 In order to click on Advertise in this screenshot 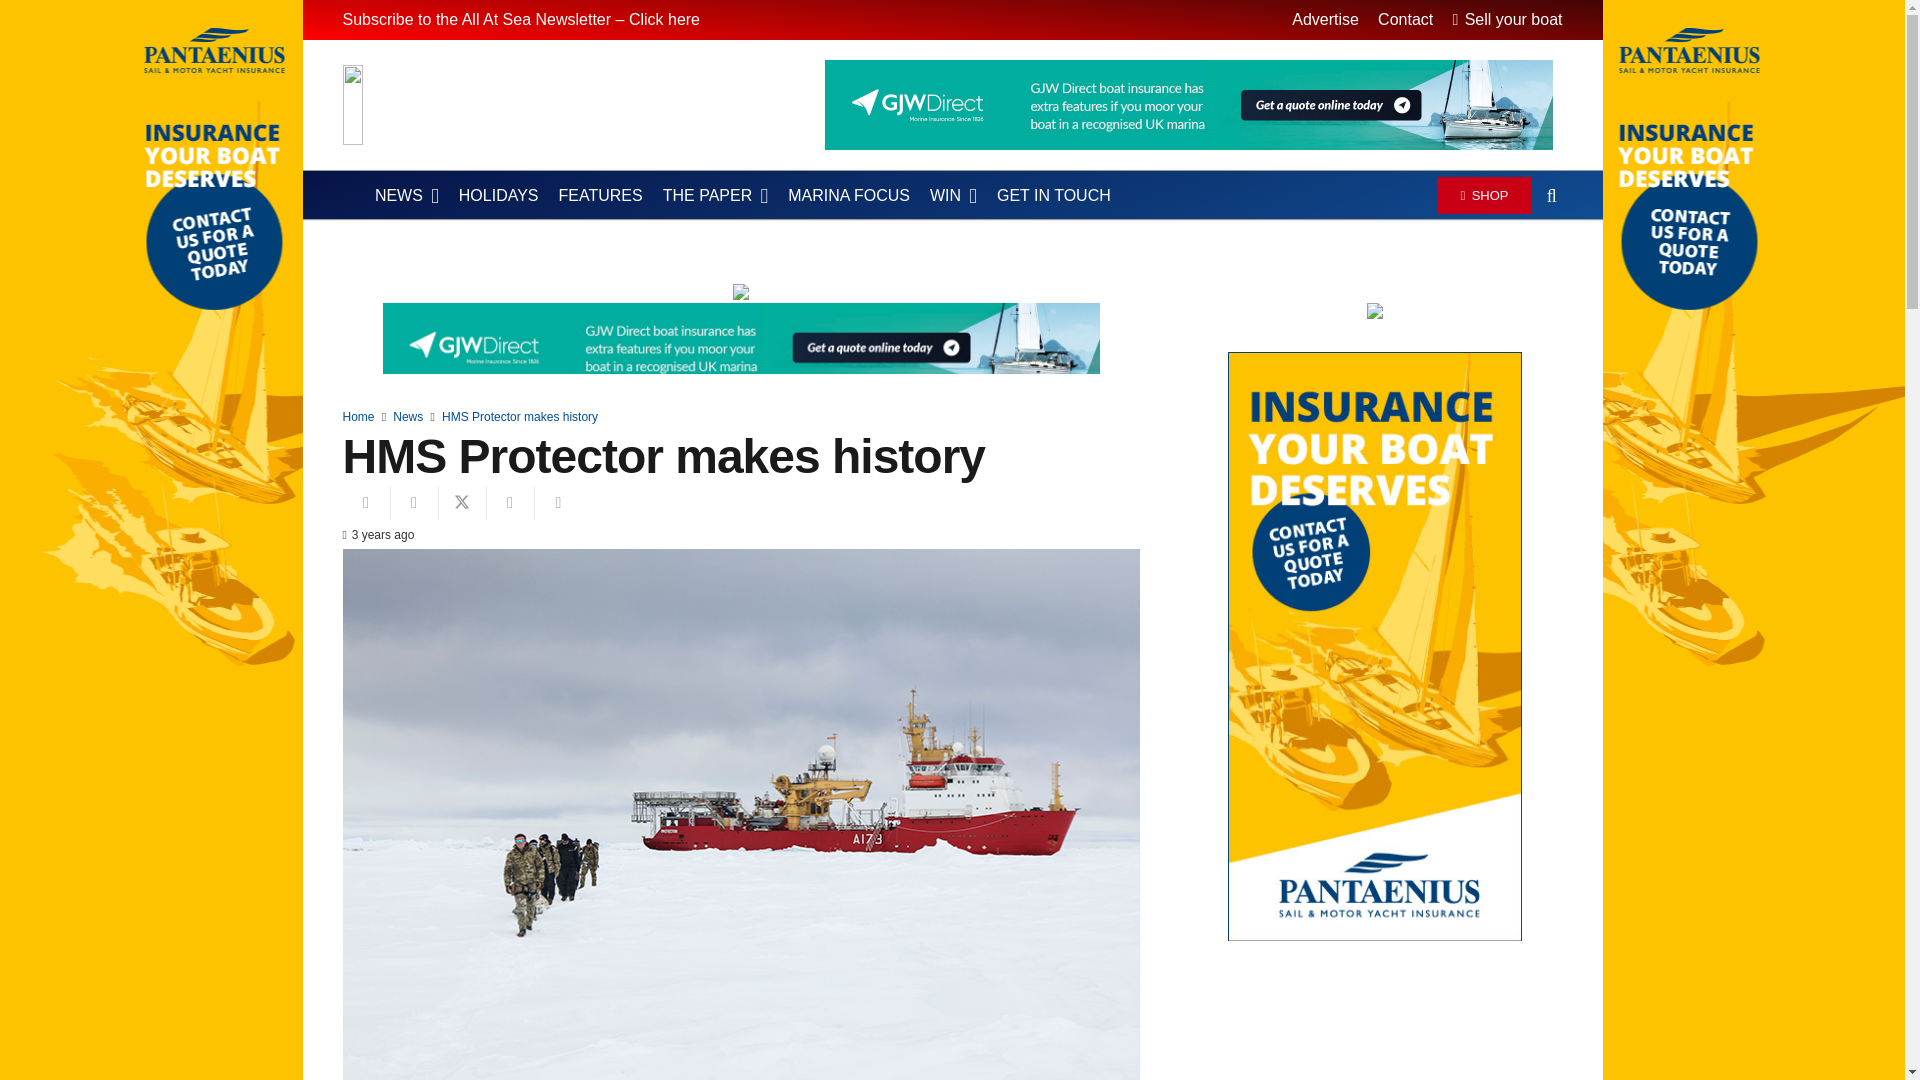, I will do `click(1326, 19)`.